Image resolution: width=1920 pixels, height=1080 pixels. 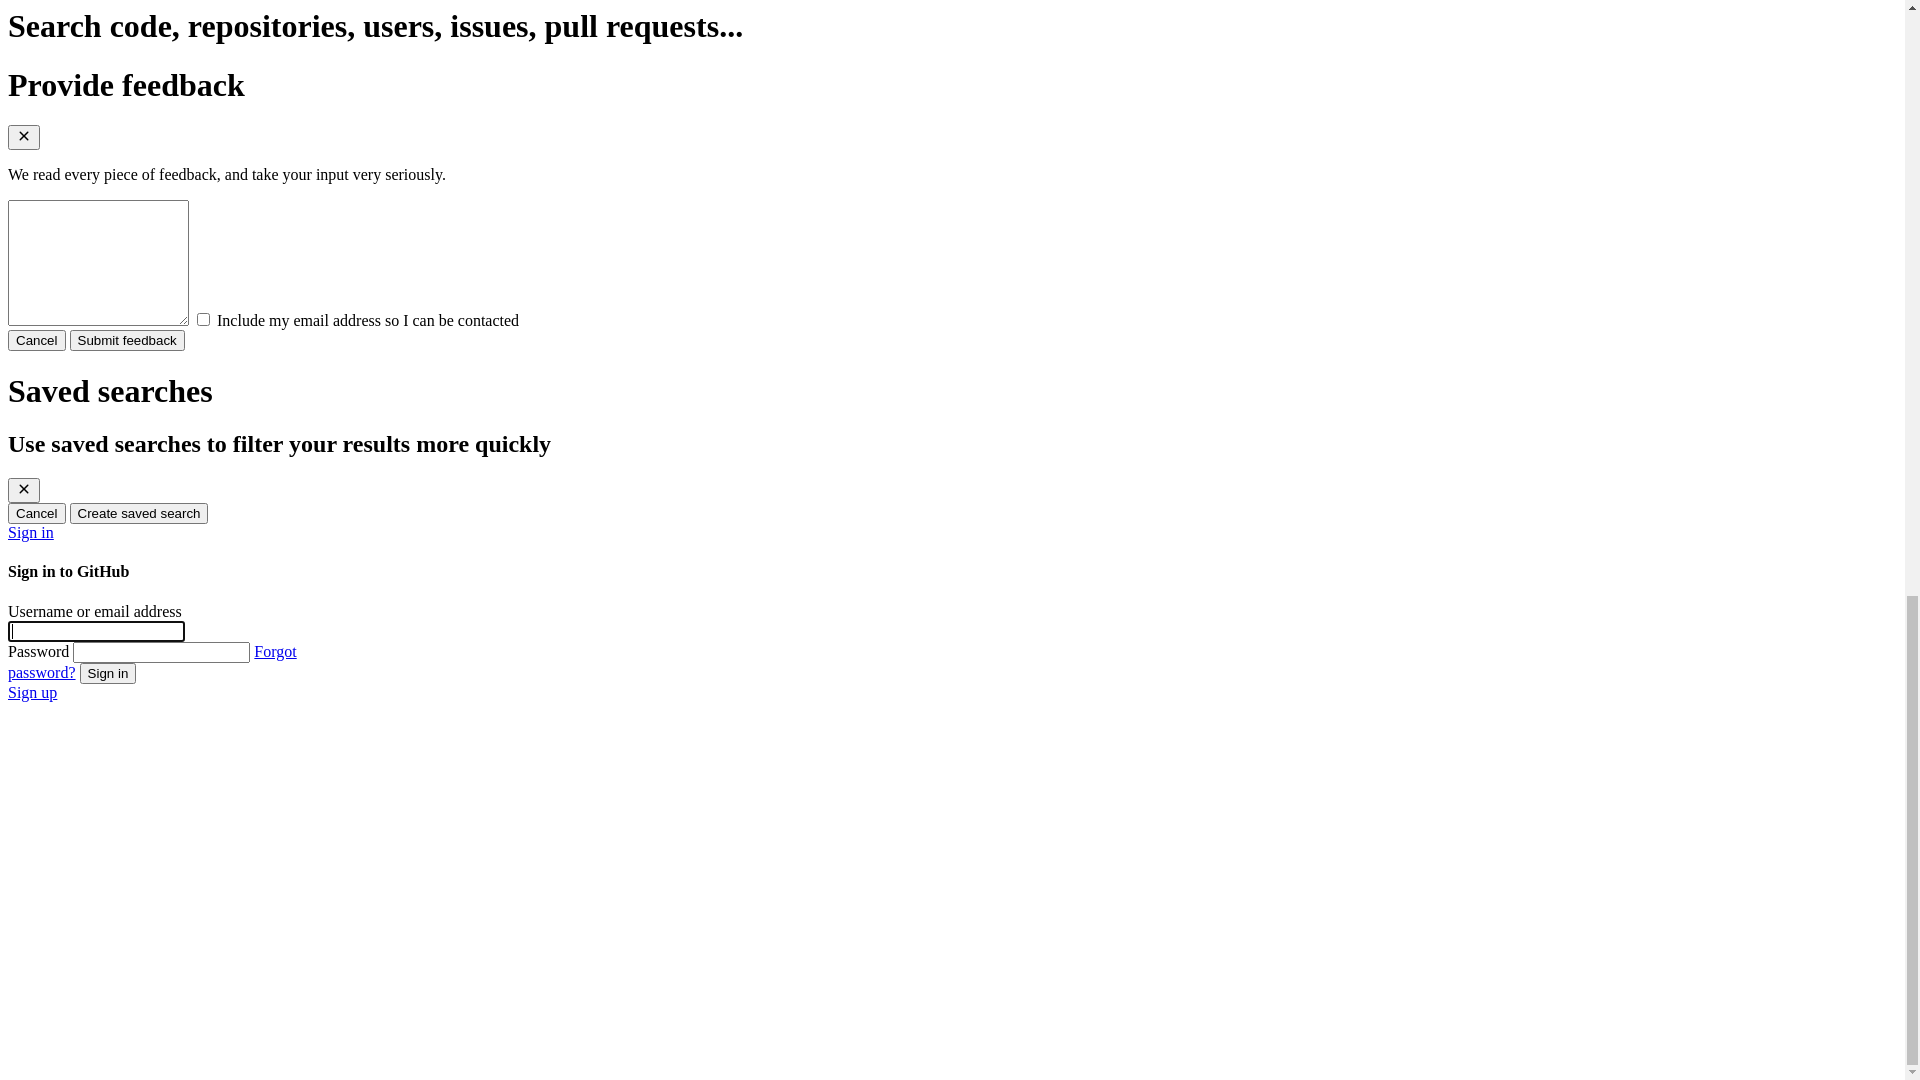 What do you see at coordinates (202, 1009) in the screenshot?
I see `White papers, Ebooks, Webinars` at bounding box center [202, 1009].